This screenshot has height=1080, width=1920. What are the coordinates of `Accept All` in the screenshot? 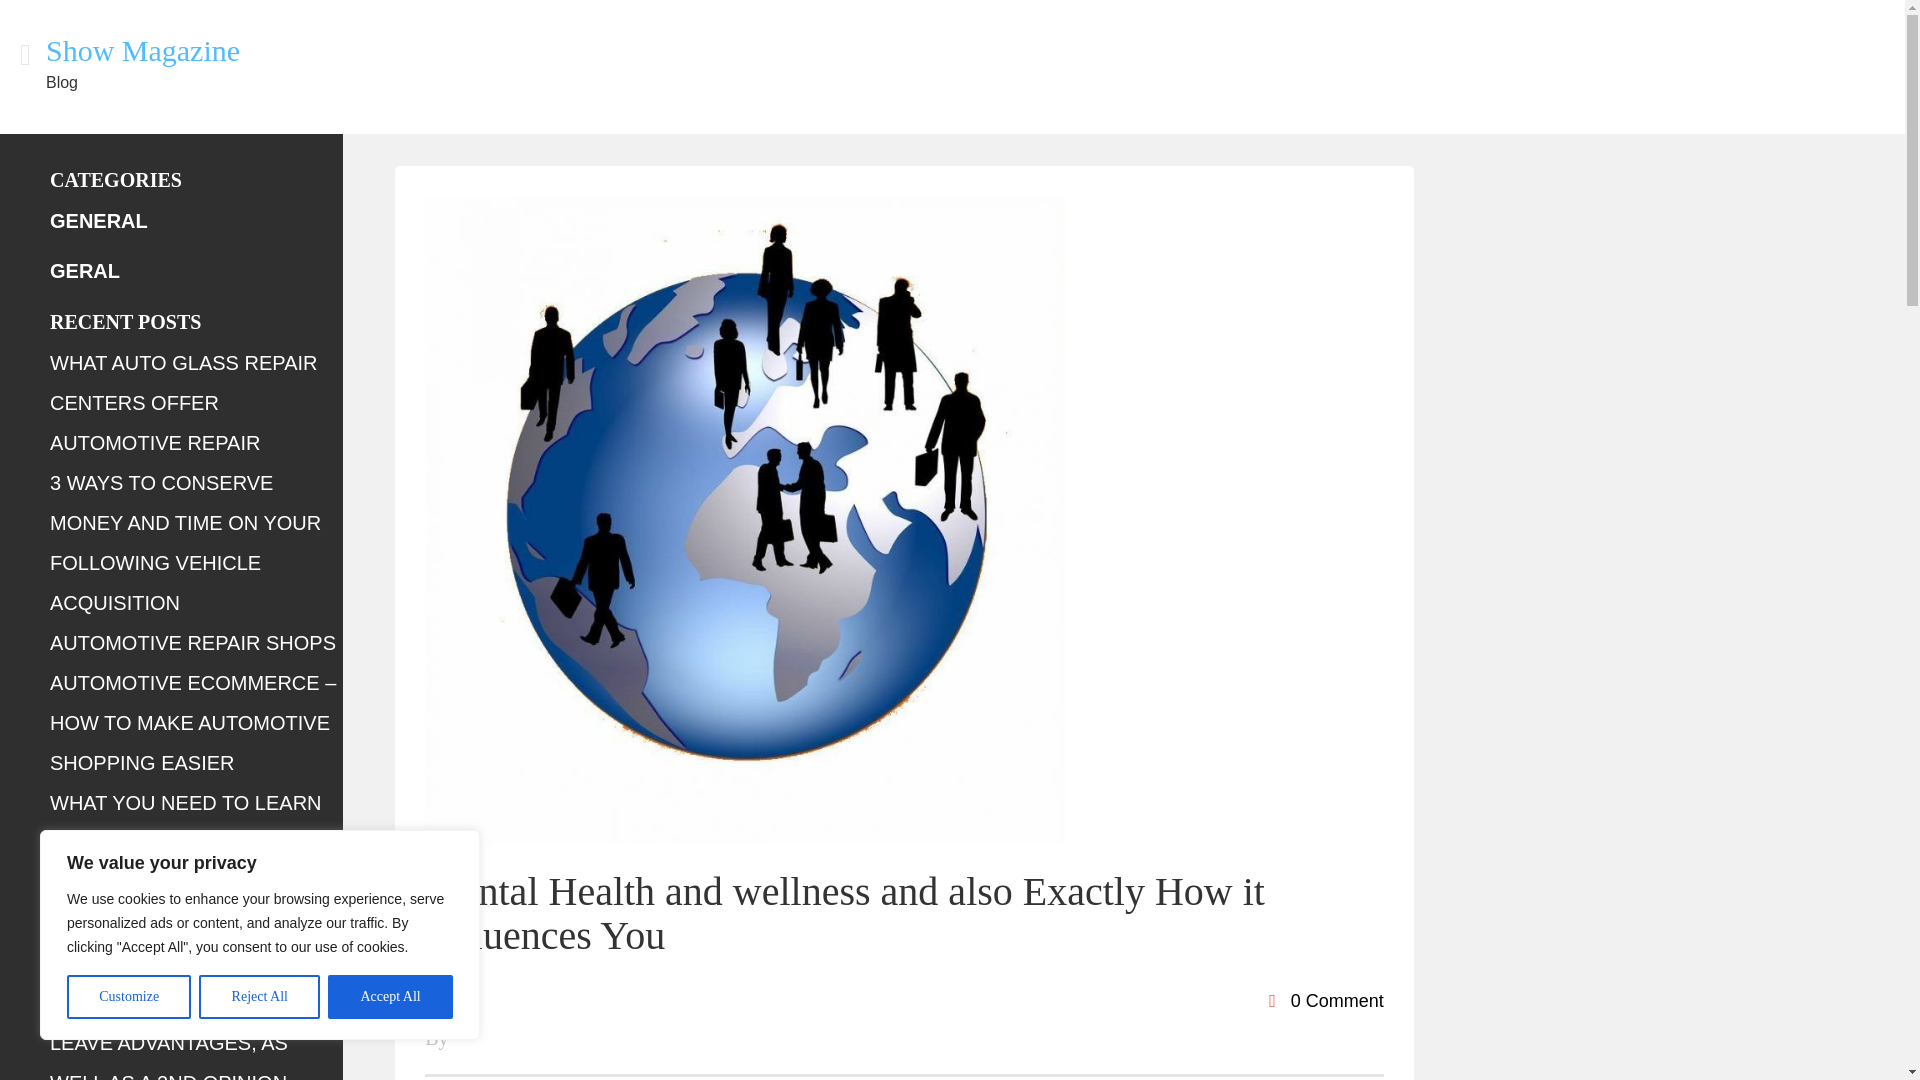 It's located at (390, 997).